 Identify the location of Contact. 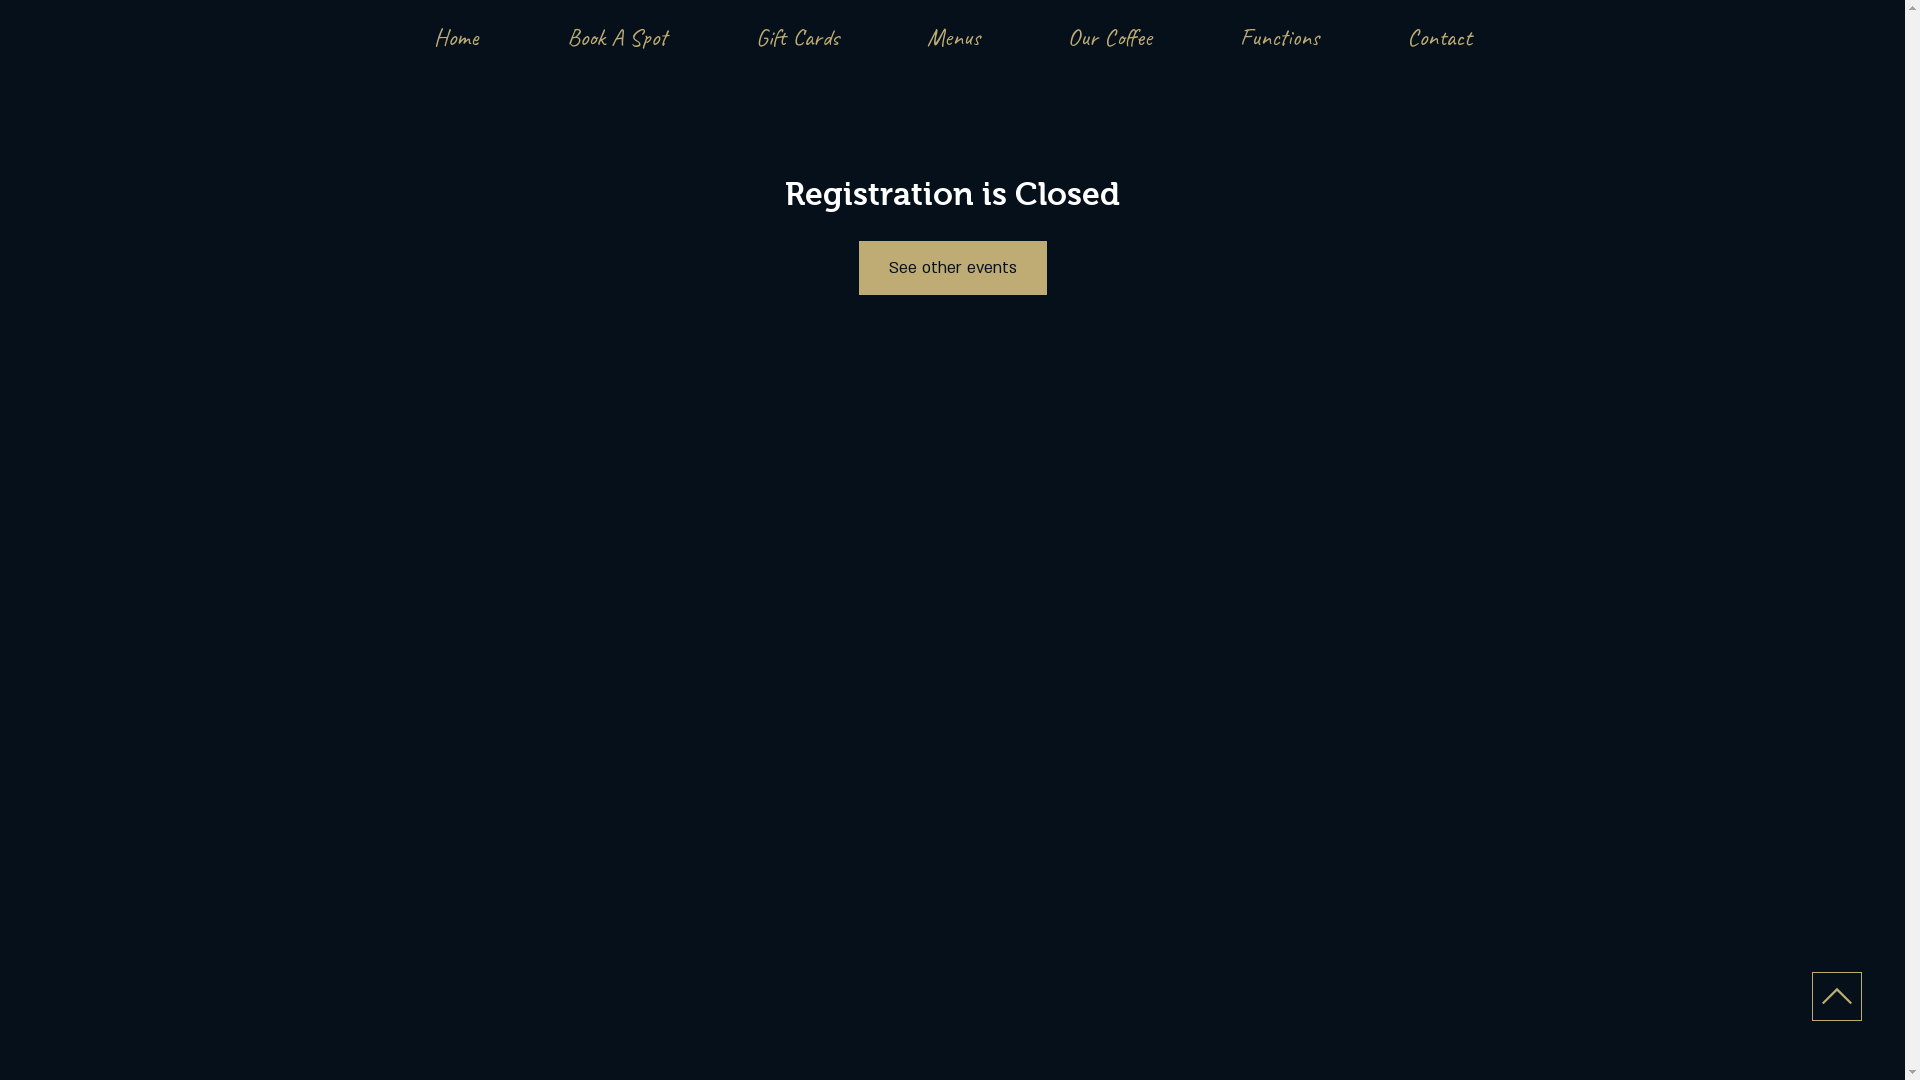
(1438, 37).